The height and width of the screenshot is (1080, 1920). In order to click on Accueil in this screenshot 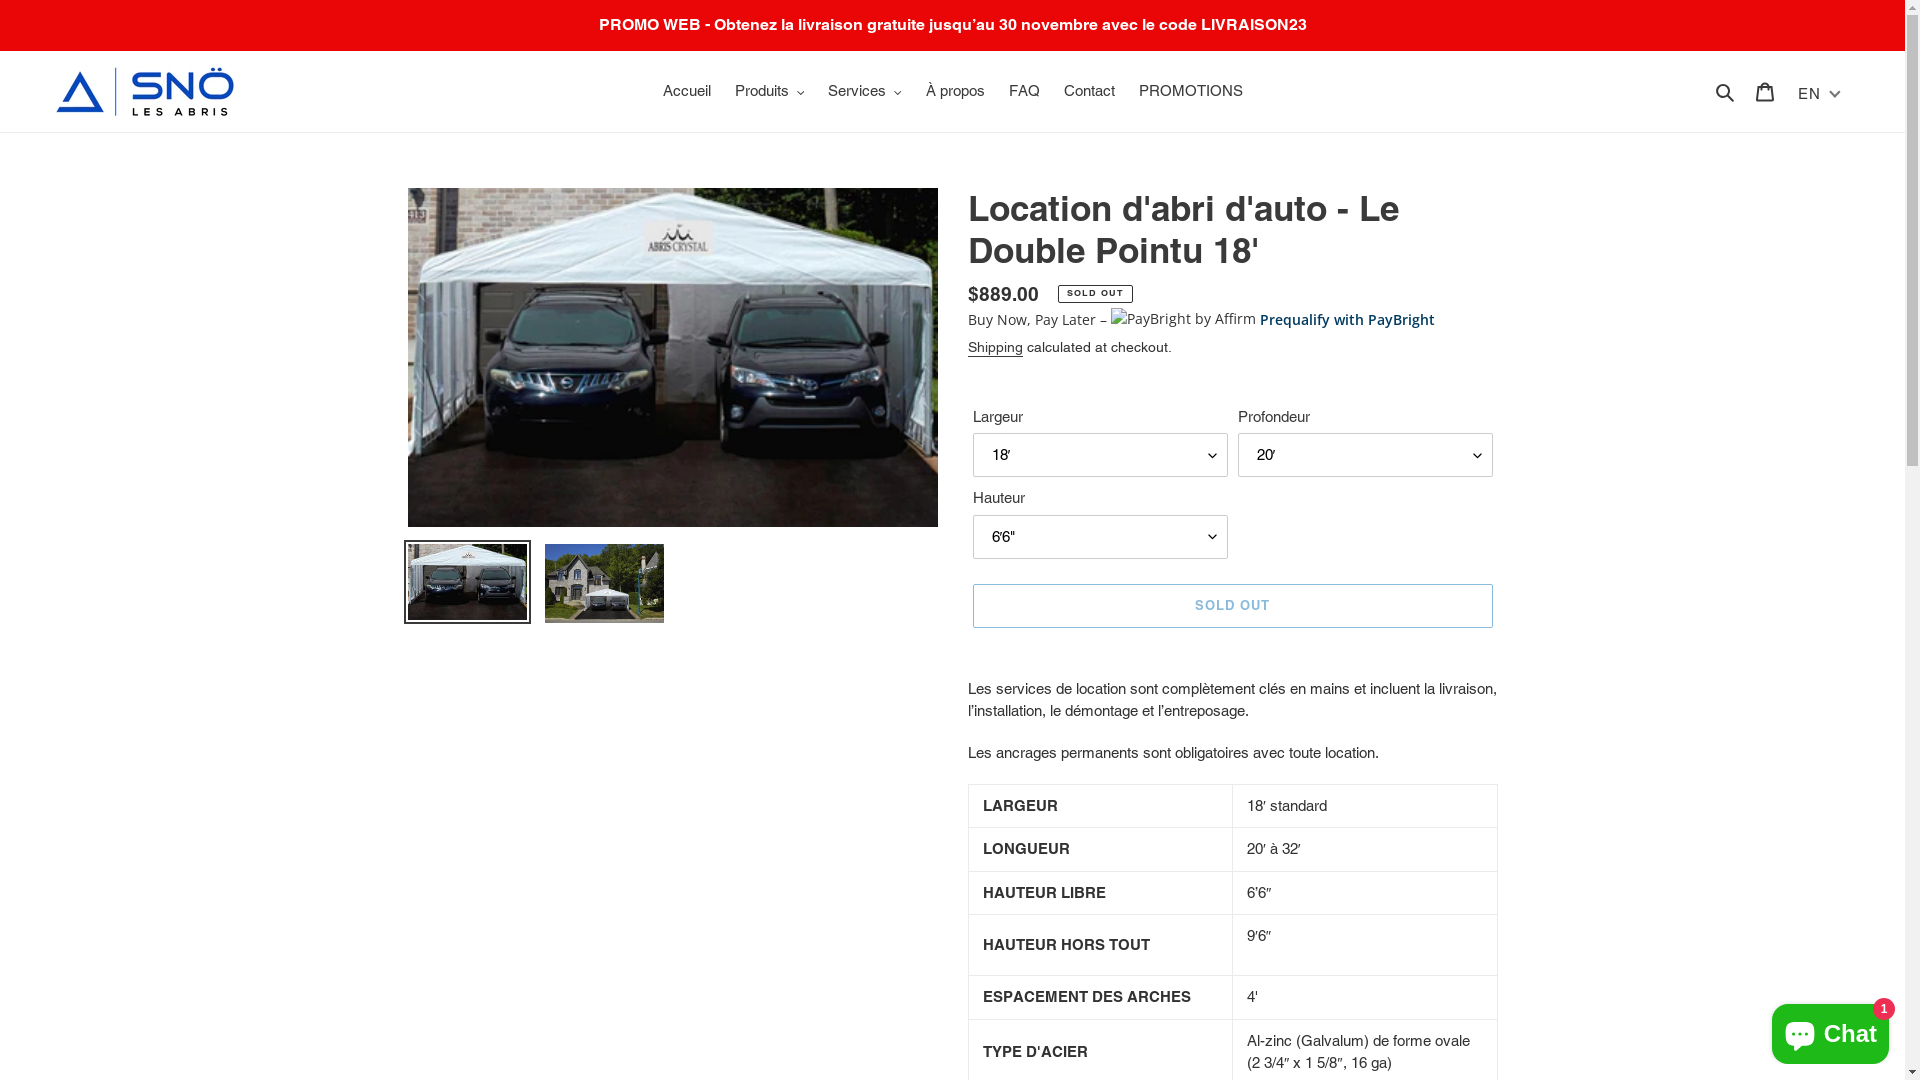, I will do `click(686, 92)`.